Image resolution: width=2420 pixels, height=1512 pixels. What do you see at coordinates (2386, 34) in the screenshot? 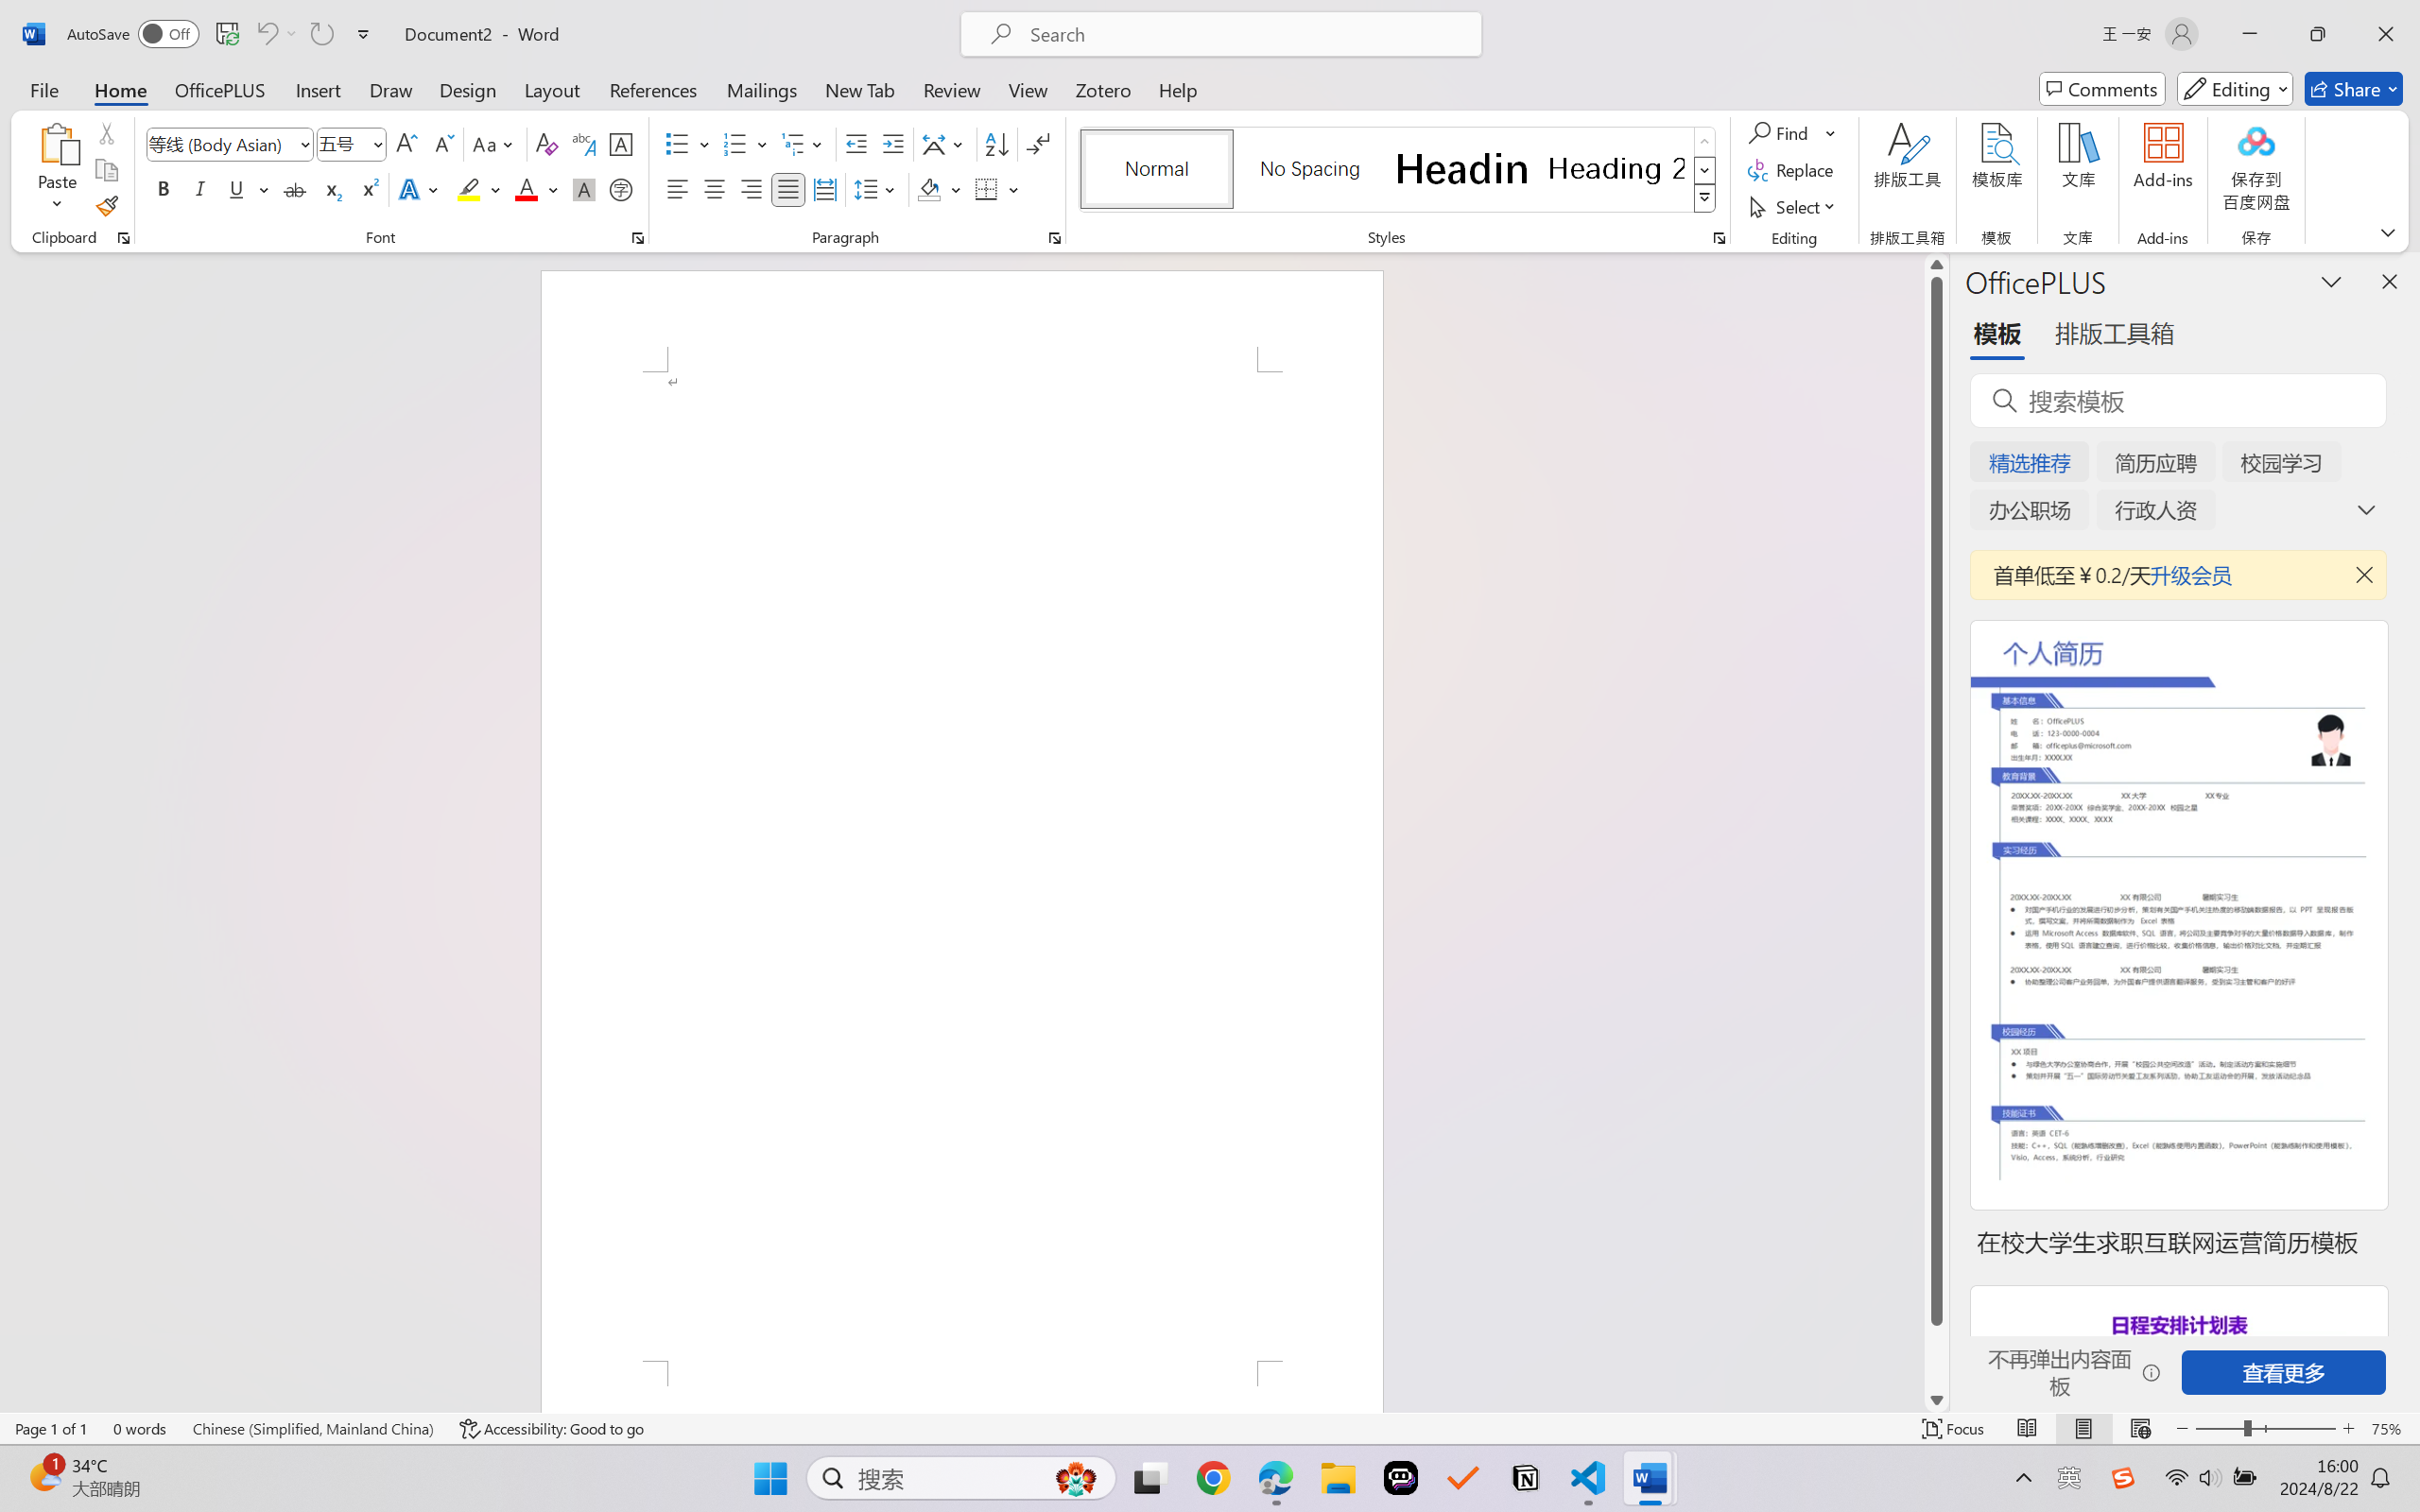
I see `Close` at bounding box center [2386, 34].